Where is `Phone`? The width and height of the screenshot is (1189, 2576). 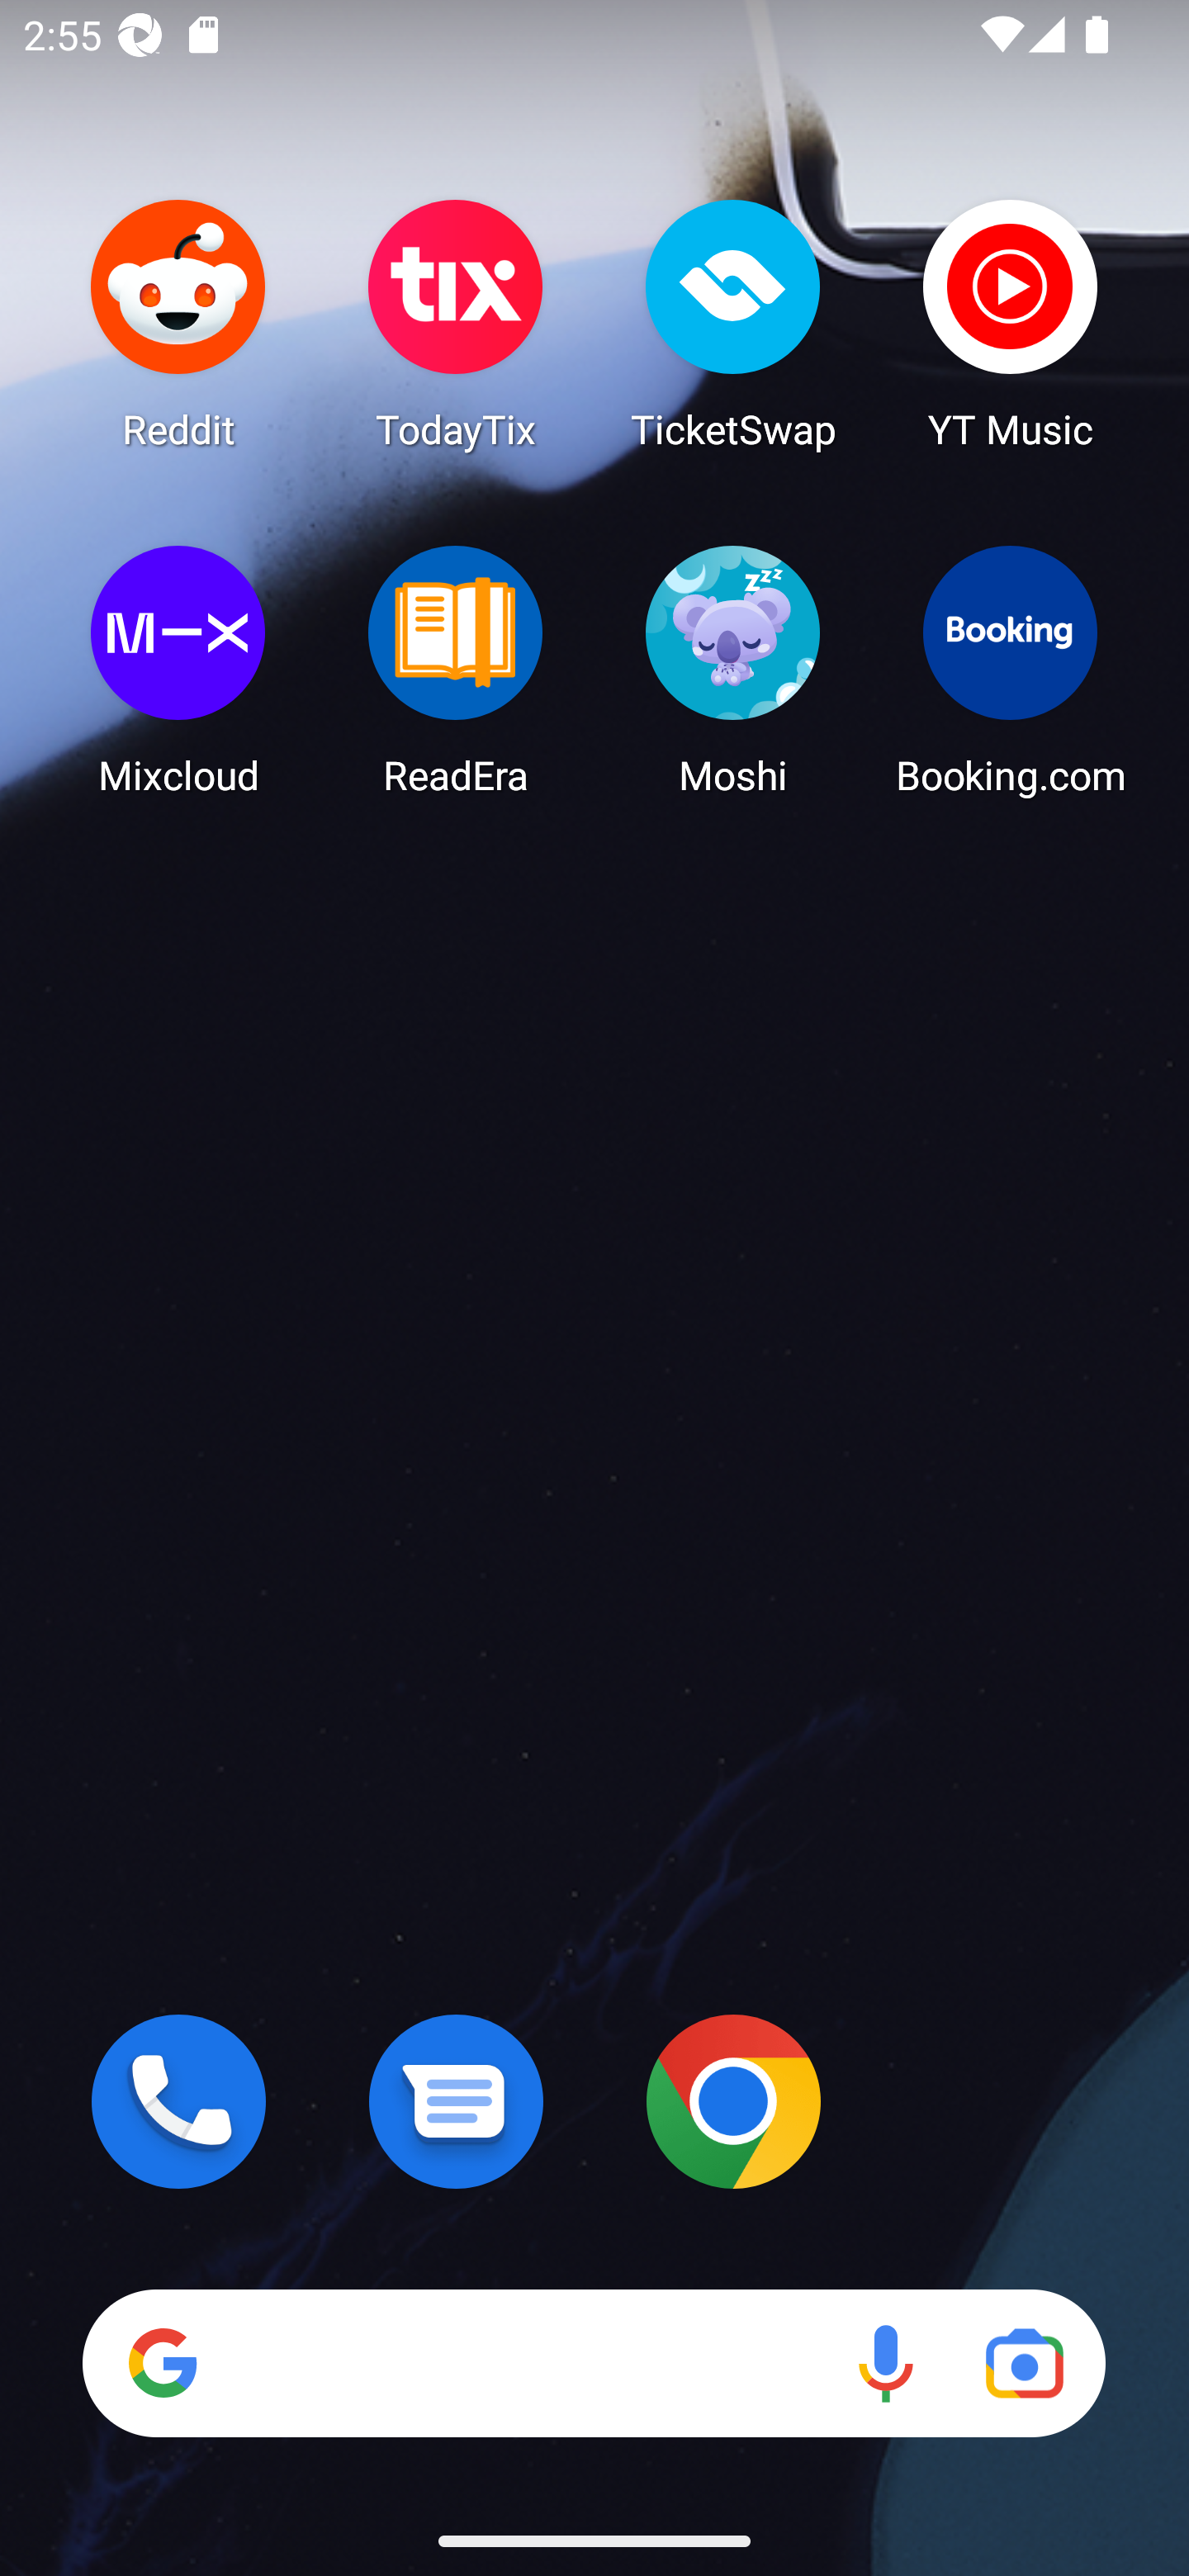 Phone is located at coordinates (178, 2101).